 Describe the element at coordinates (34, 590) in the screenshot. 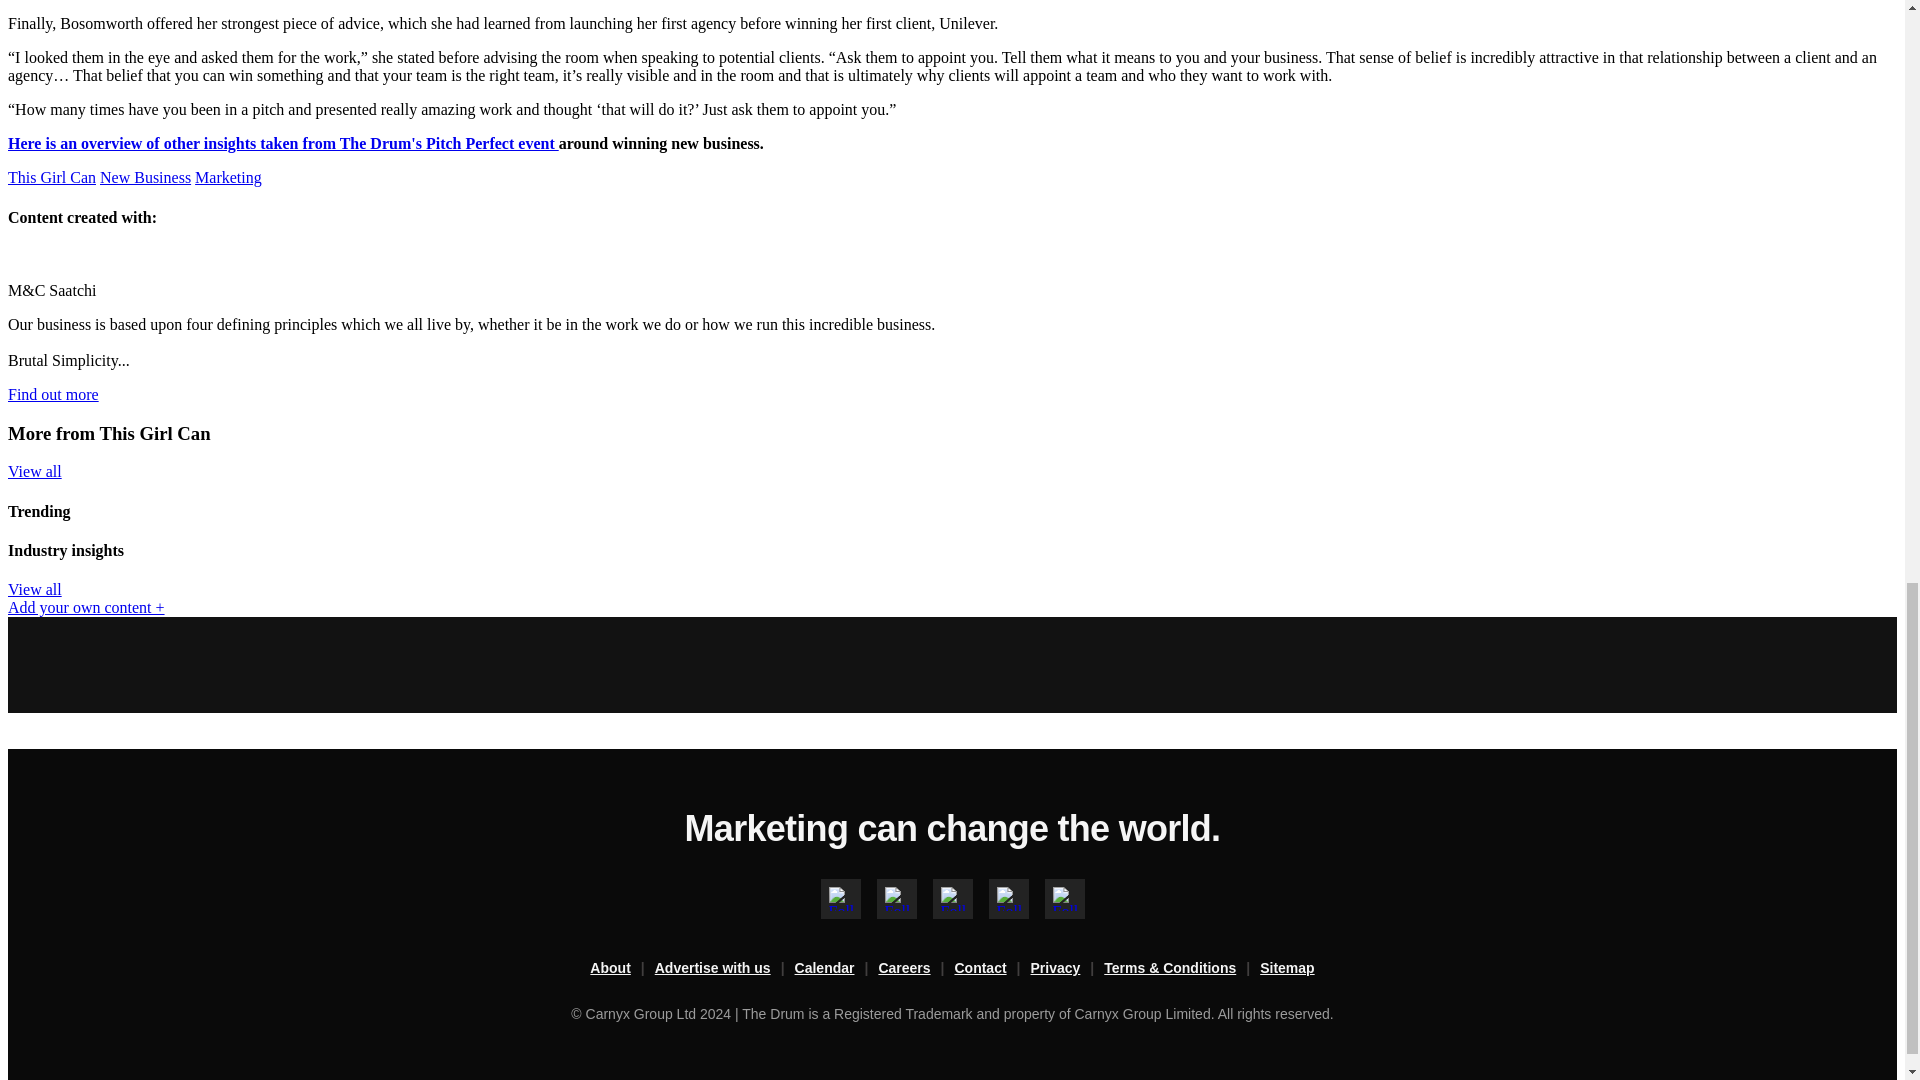

I see `View all` at that location.